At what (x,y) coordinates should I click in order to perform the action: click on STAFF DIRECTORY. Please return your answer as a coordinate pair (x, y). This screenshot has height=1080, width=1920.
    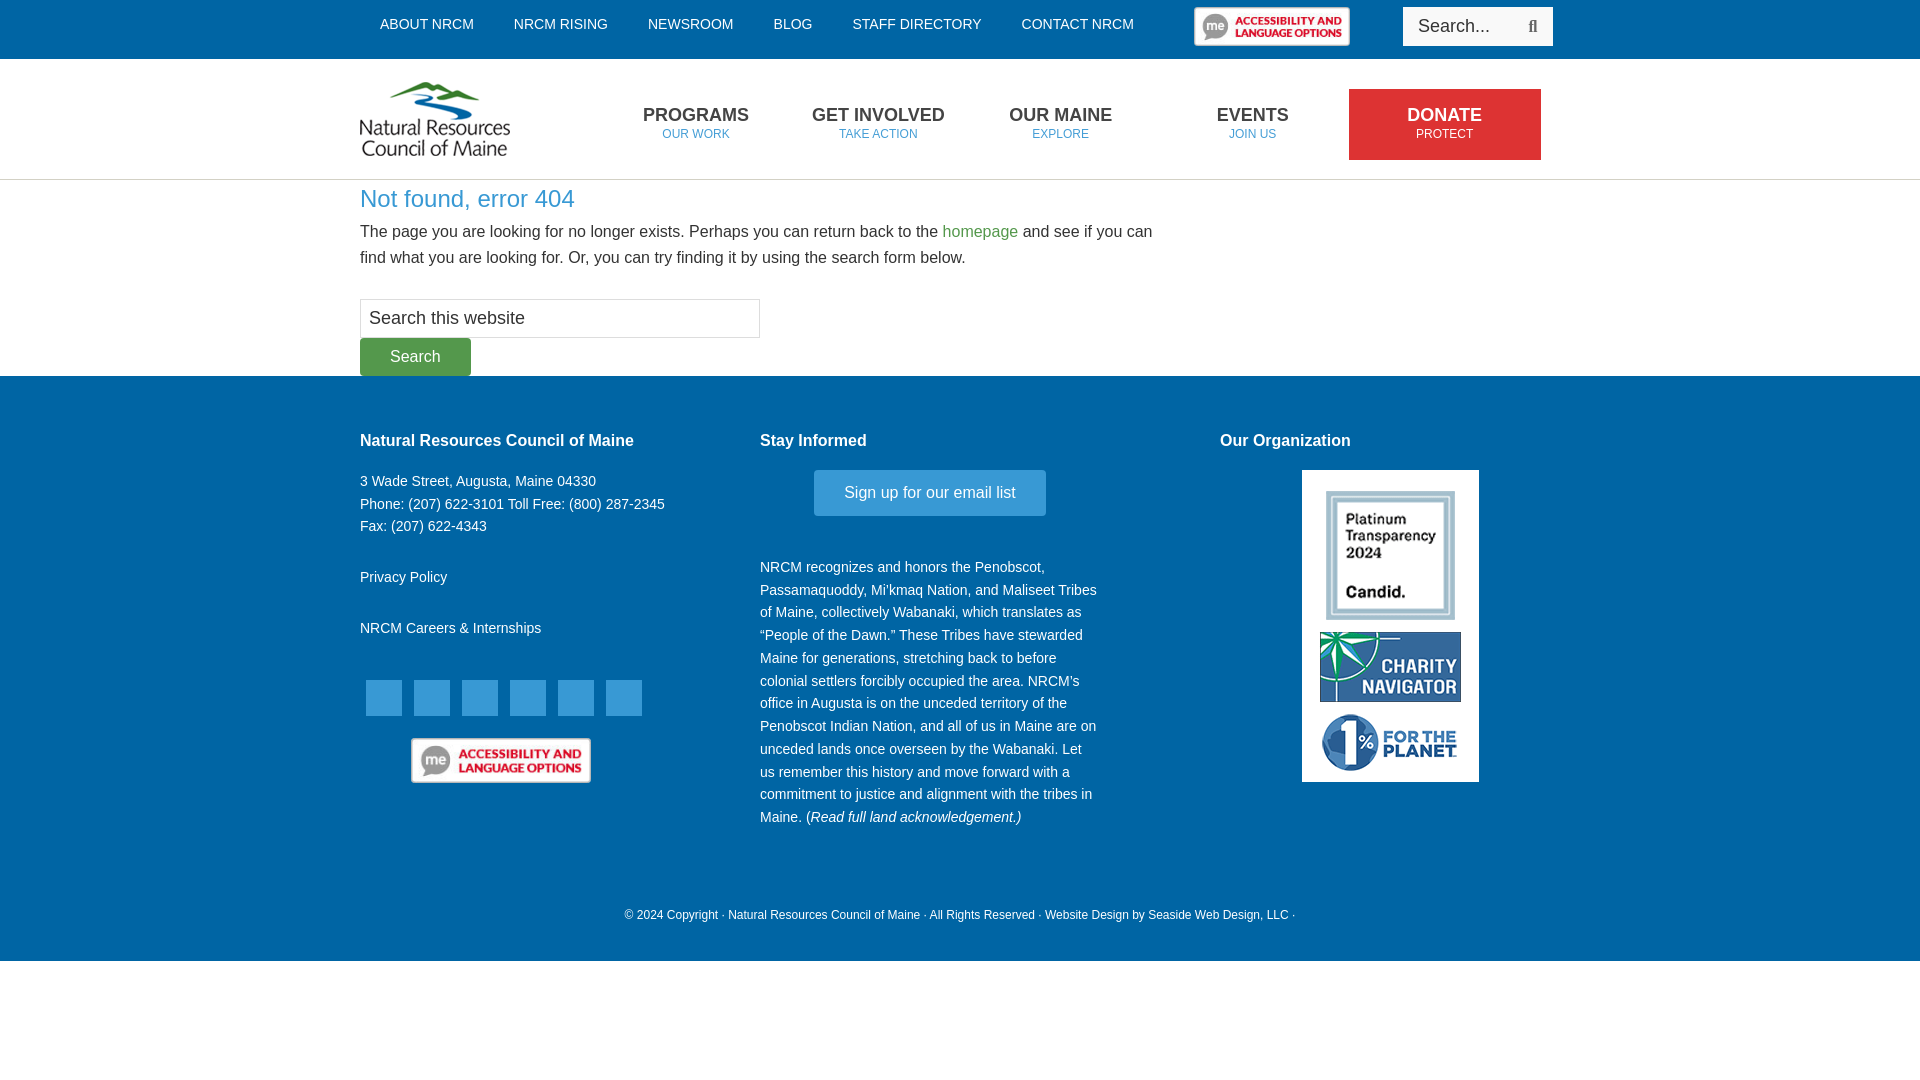
    Looking at the image, I should click on (426, 24).